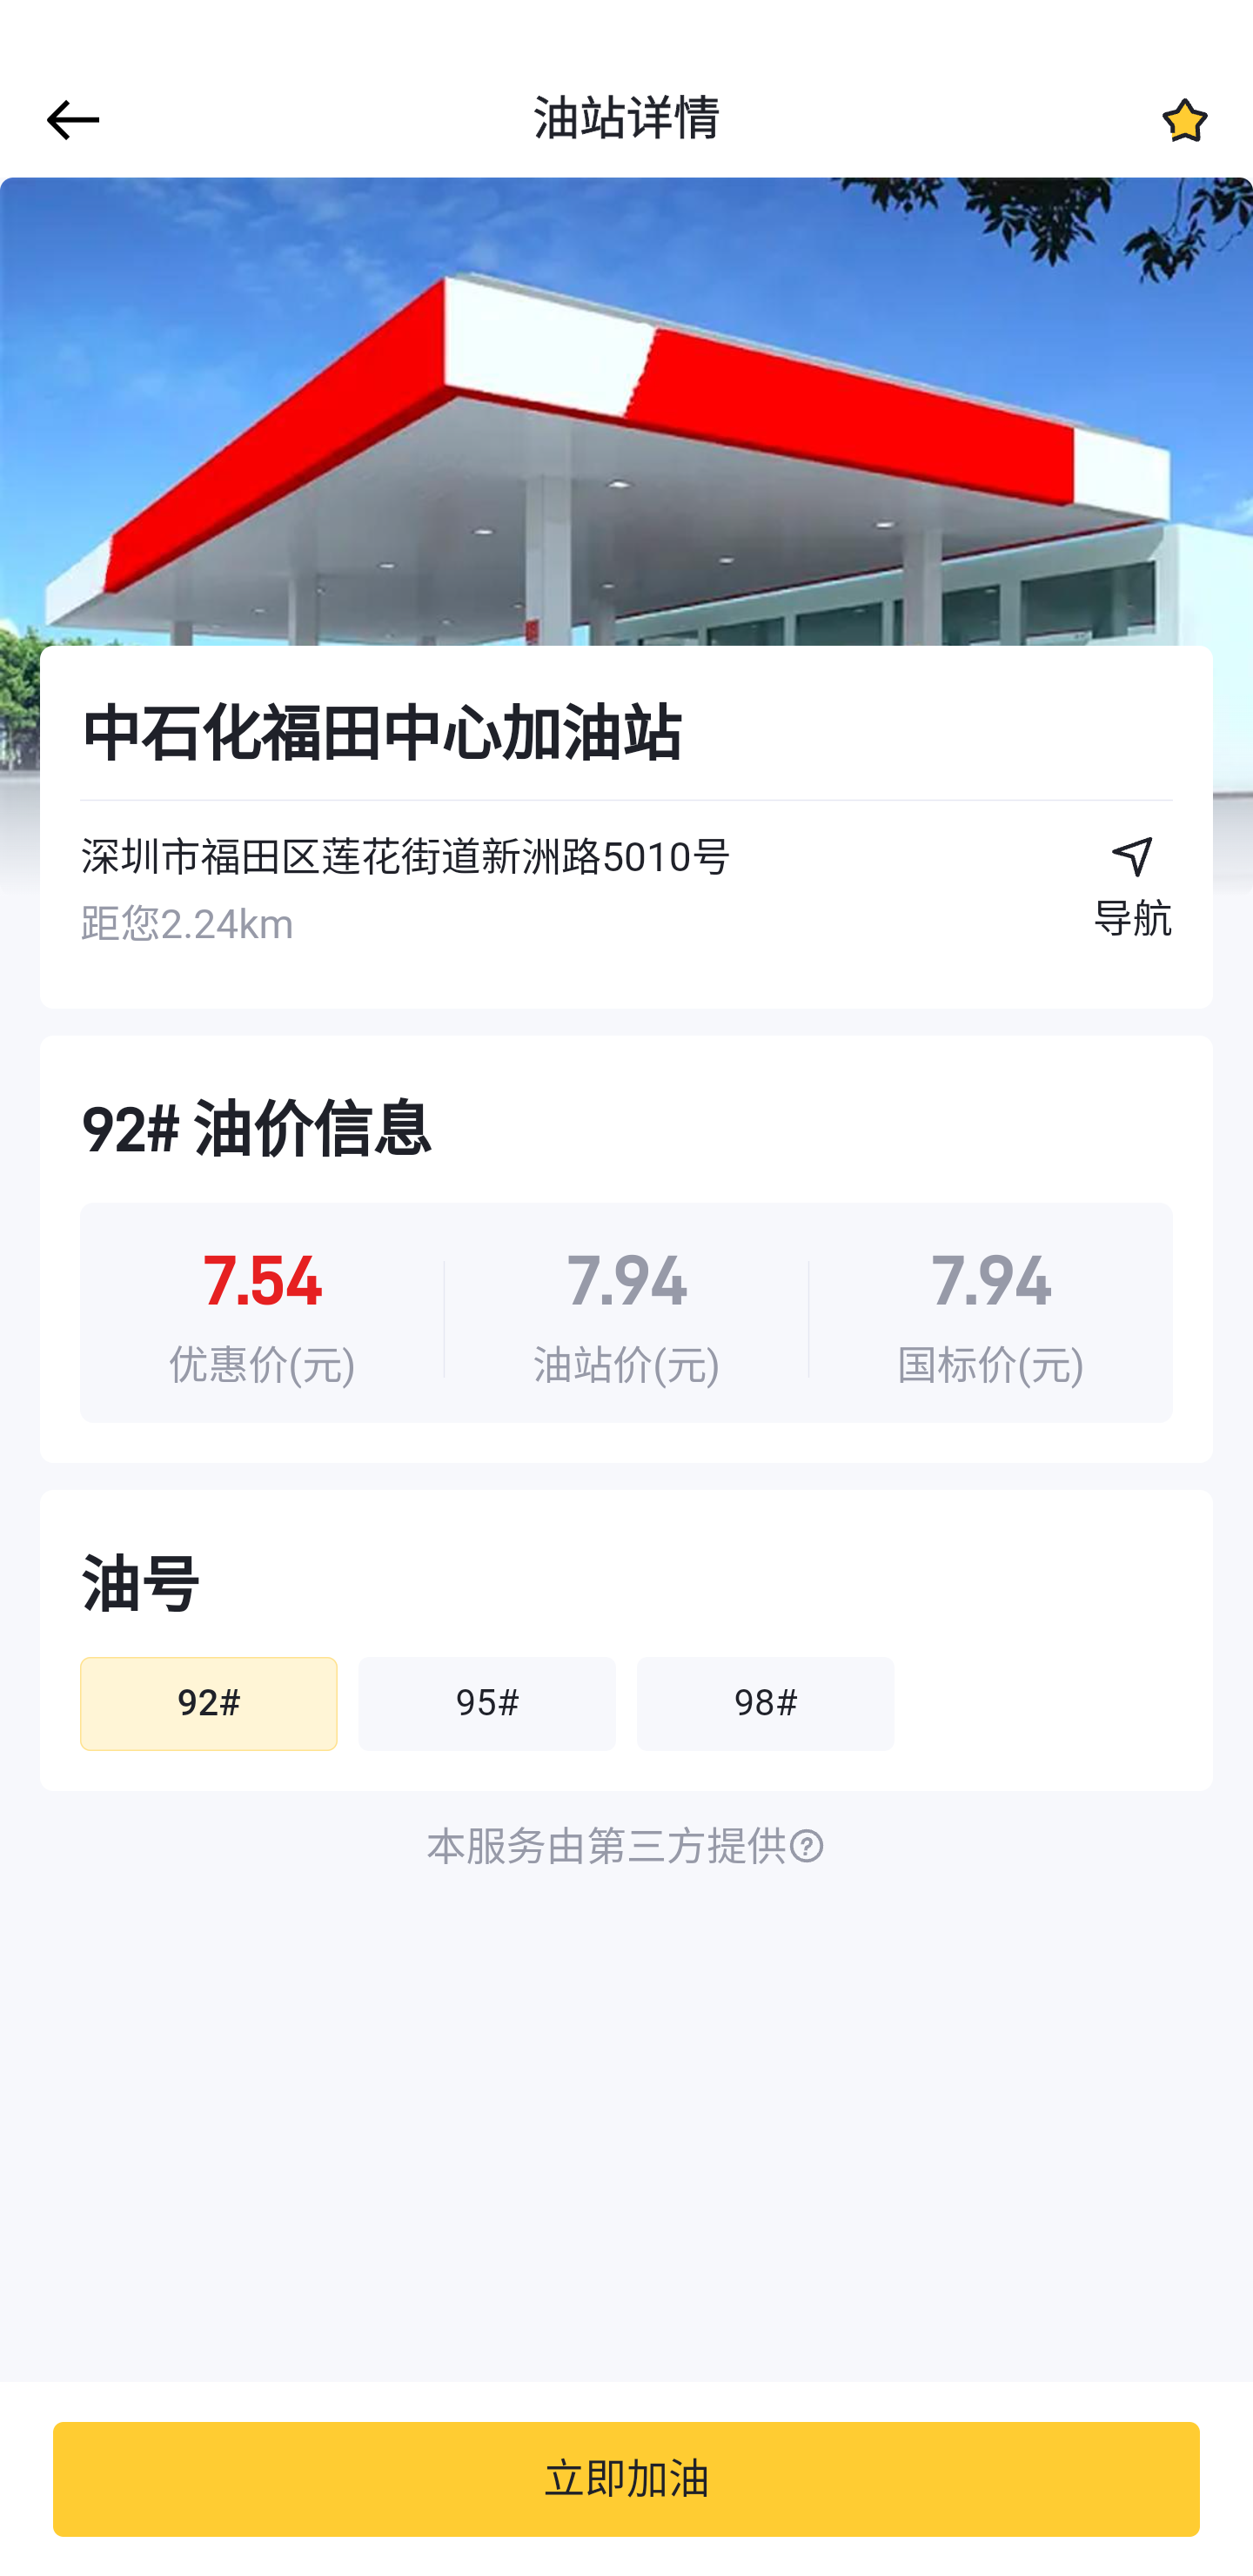  What do you see at coordinates (626, 119) in the screenshot?
I see `油站详情` at bounding box center [626, 119].